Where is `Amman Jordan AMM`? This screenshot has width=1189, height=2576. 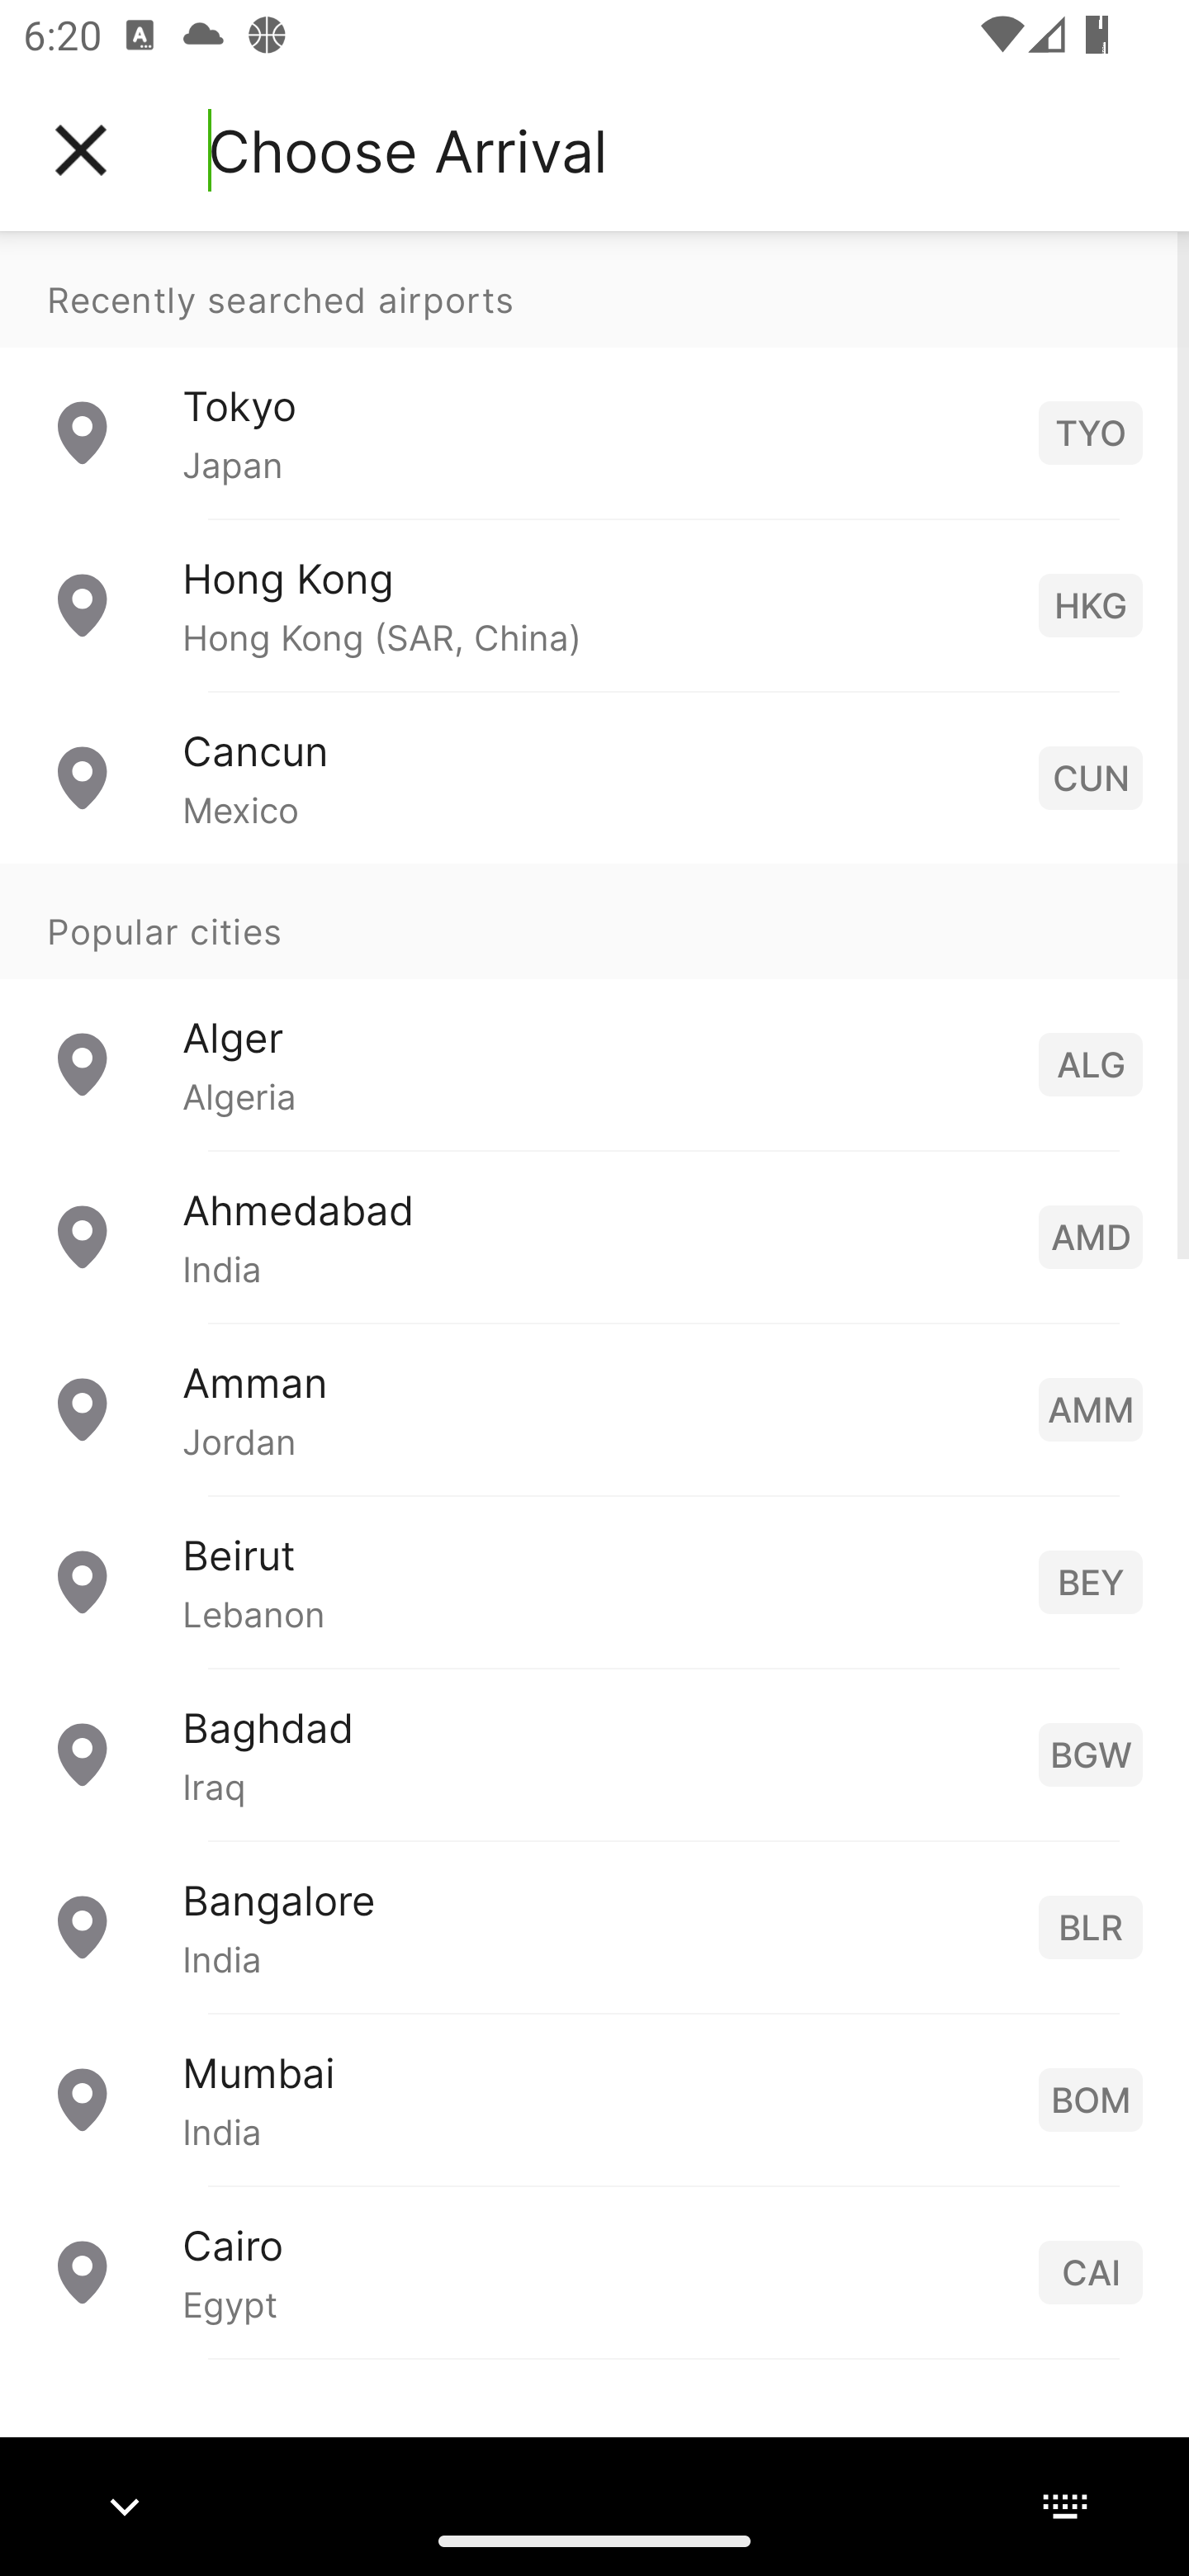 Amman Jordan AMM is located at coordinates (594, 1407).